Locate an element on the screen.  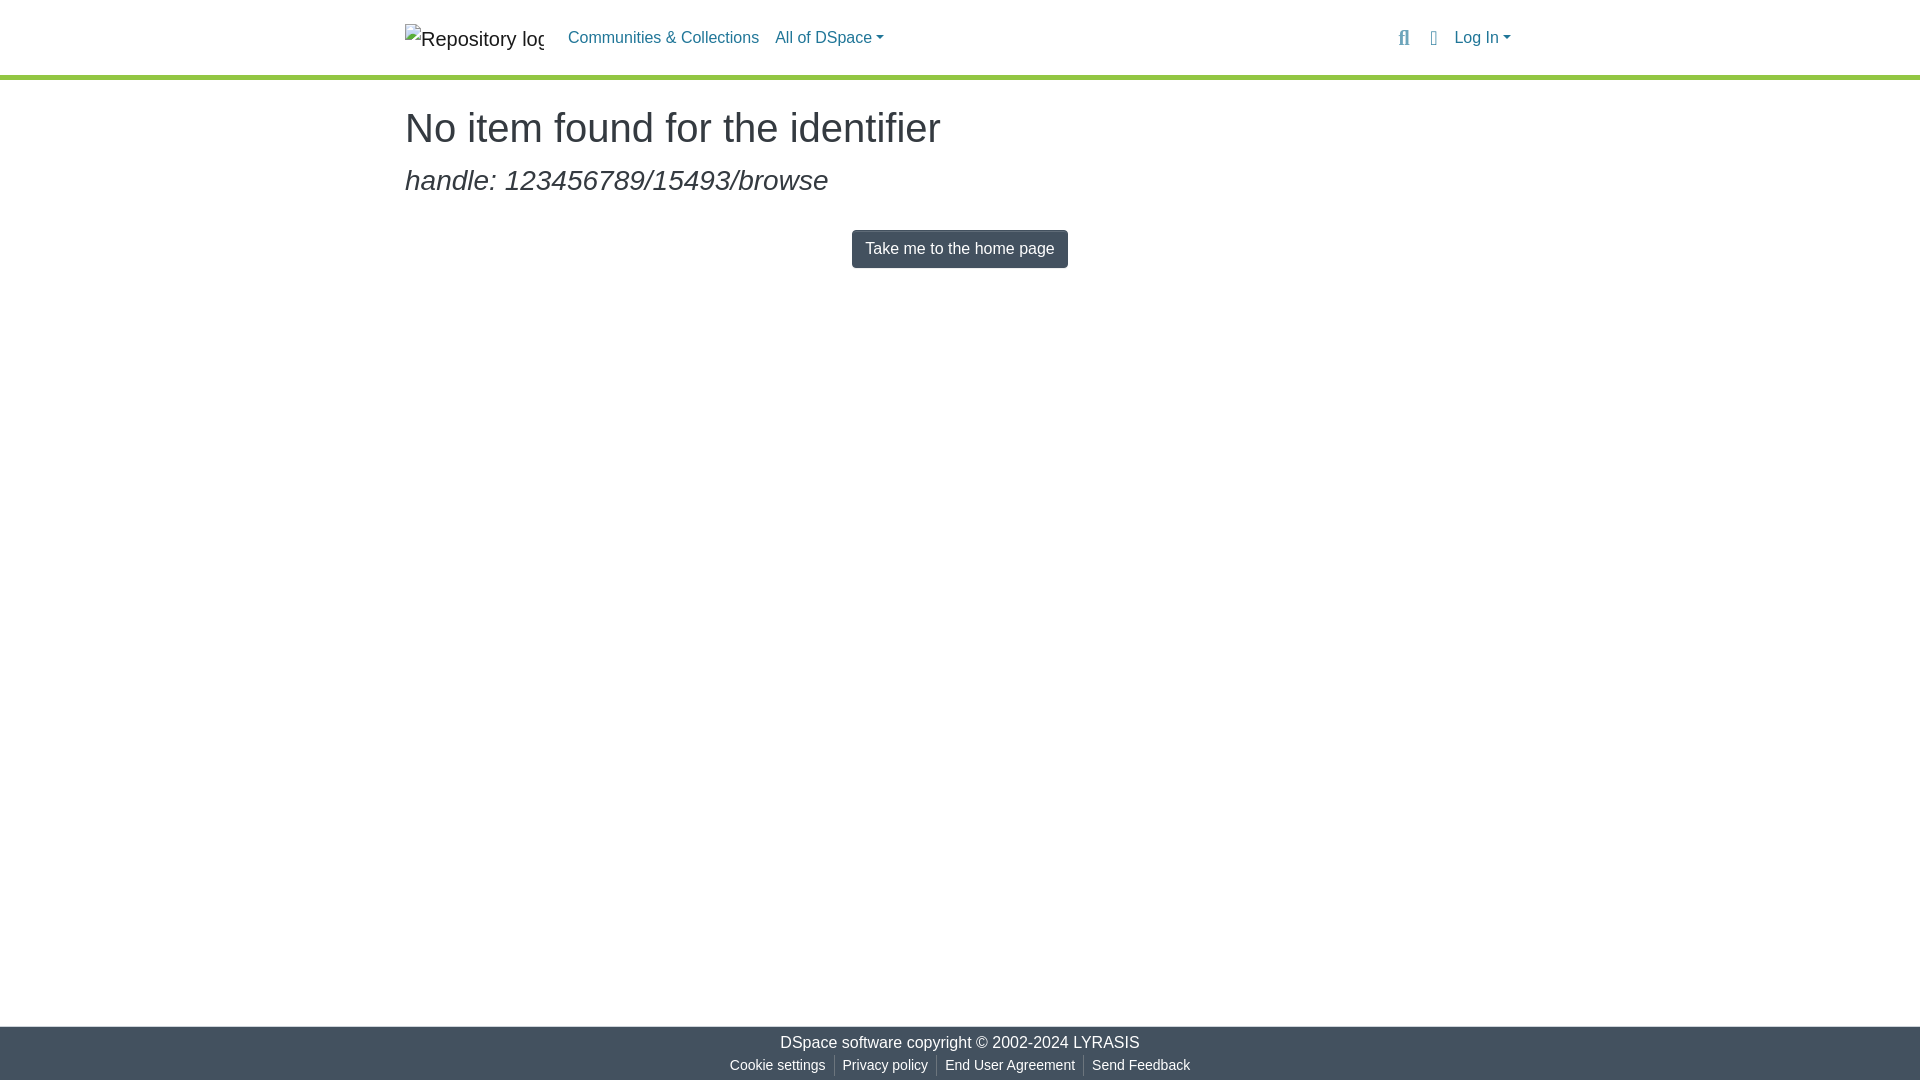
End User Agreement is located at coordinates (1009, 1065).